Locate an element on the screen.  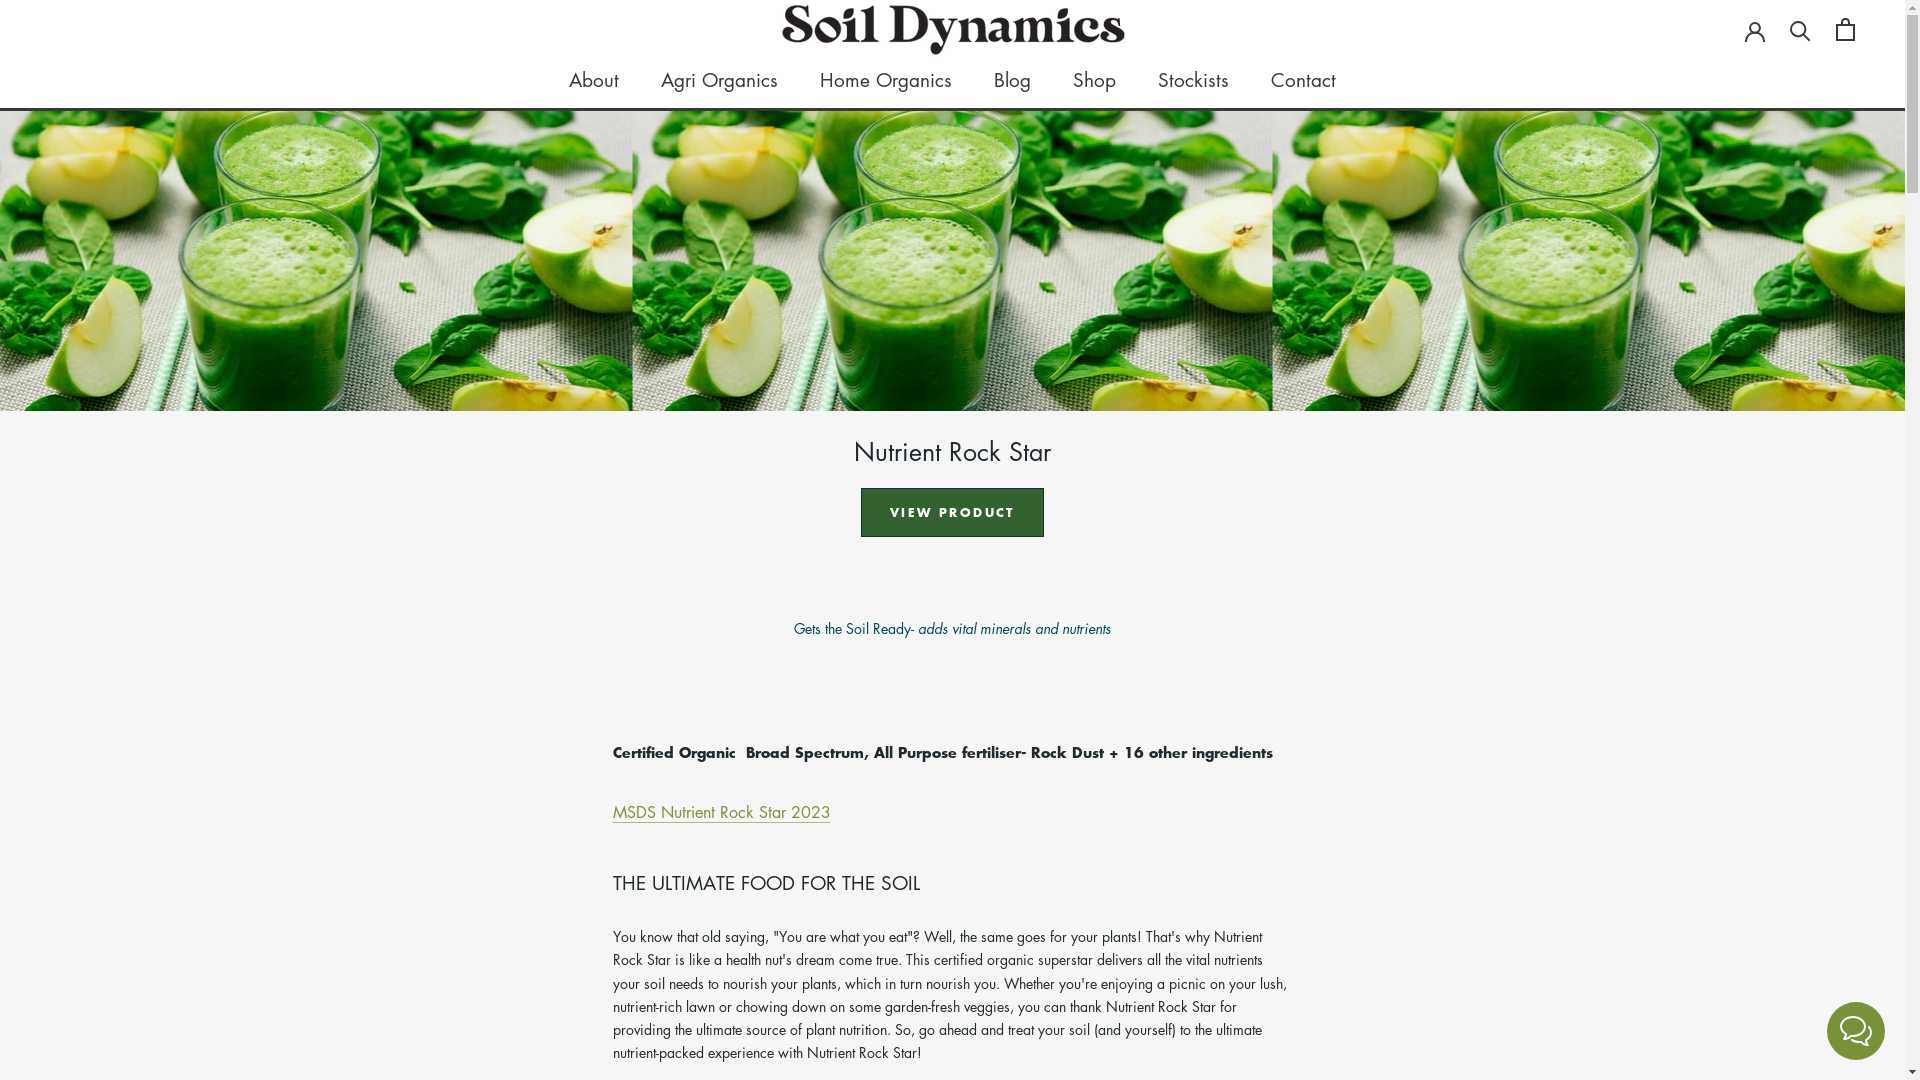
Blog
Blog is located at coordinates (1012, 80).